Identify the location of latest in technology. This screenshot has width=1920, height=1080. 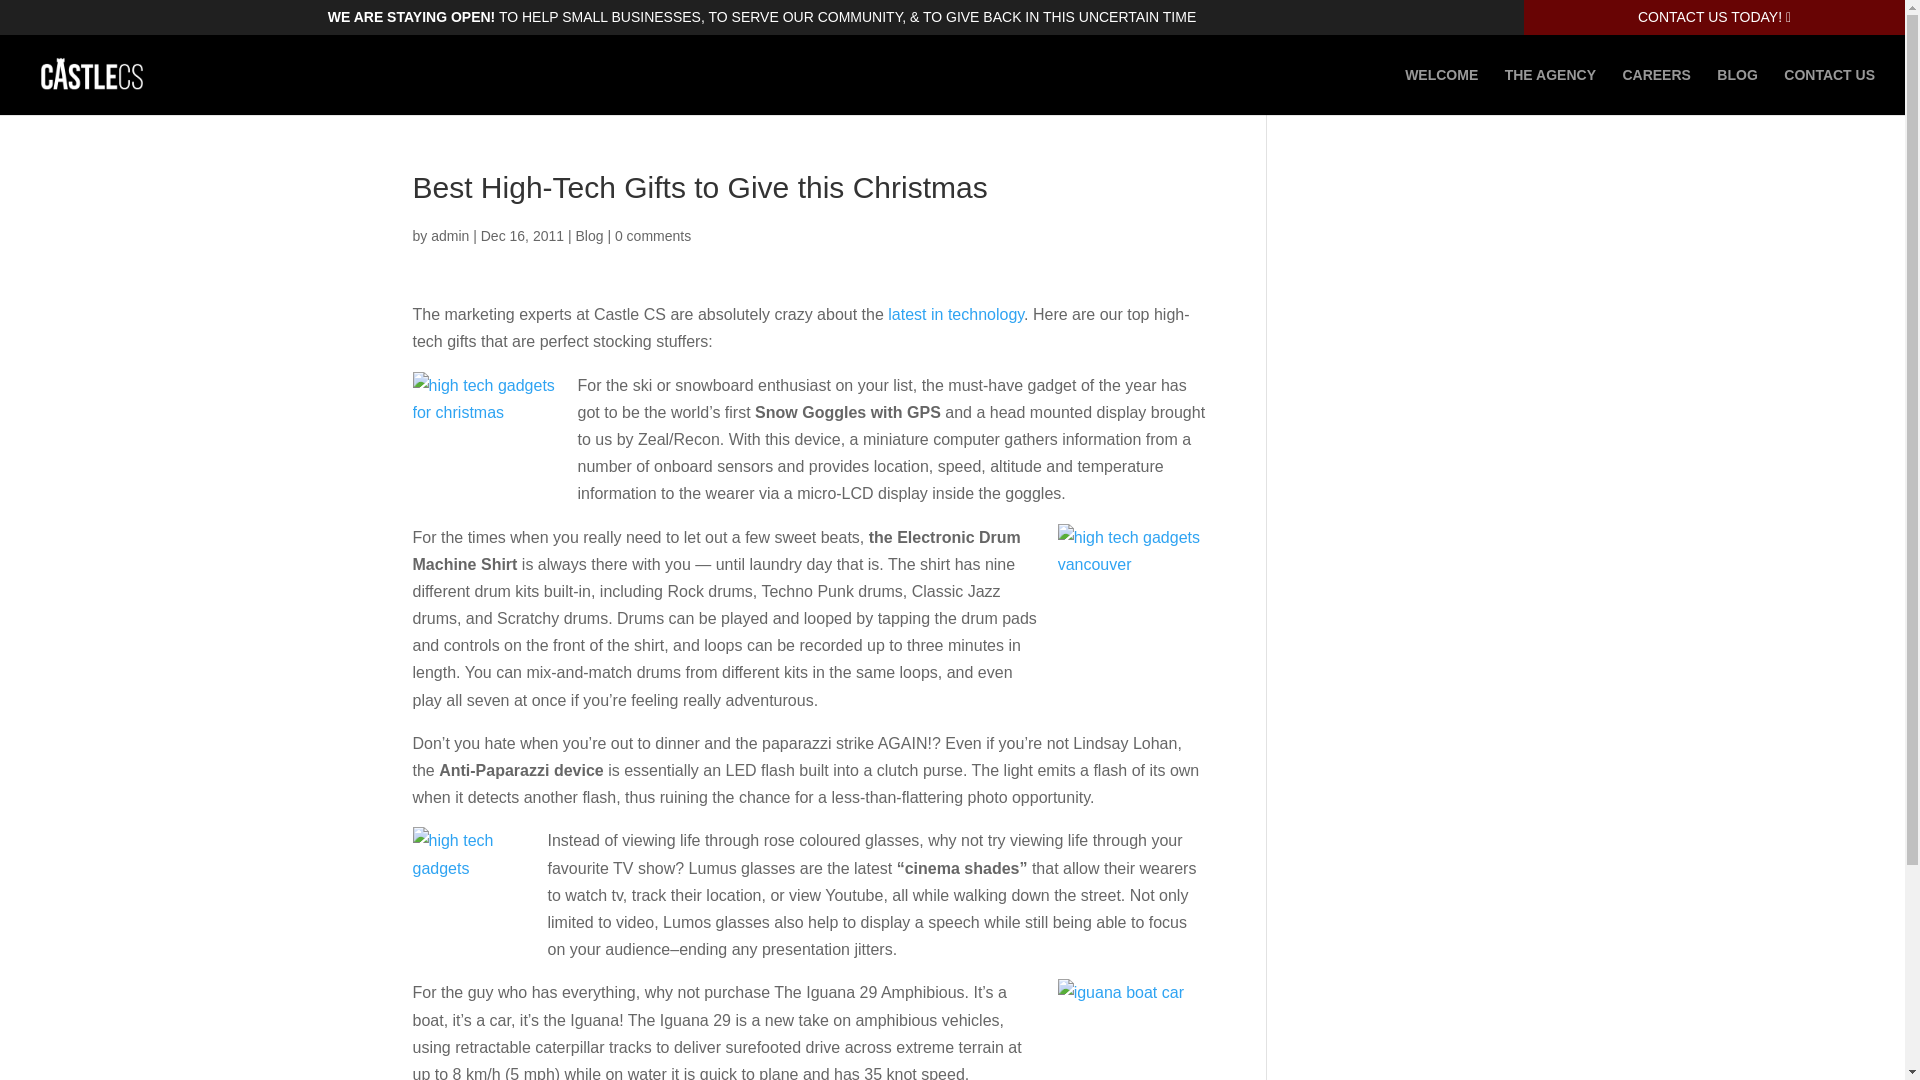
(955, 314).